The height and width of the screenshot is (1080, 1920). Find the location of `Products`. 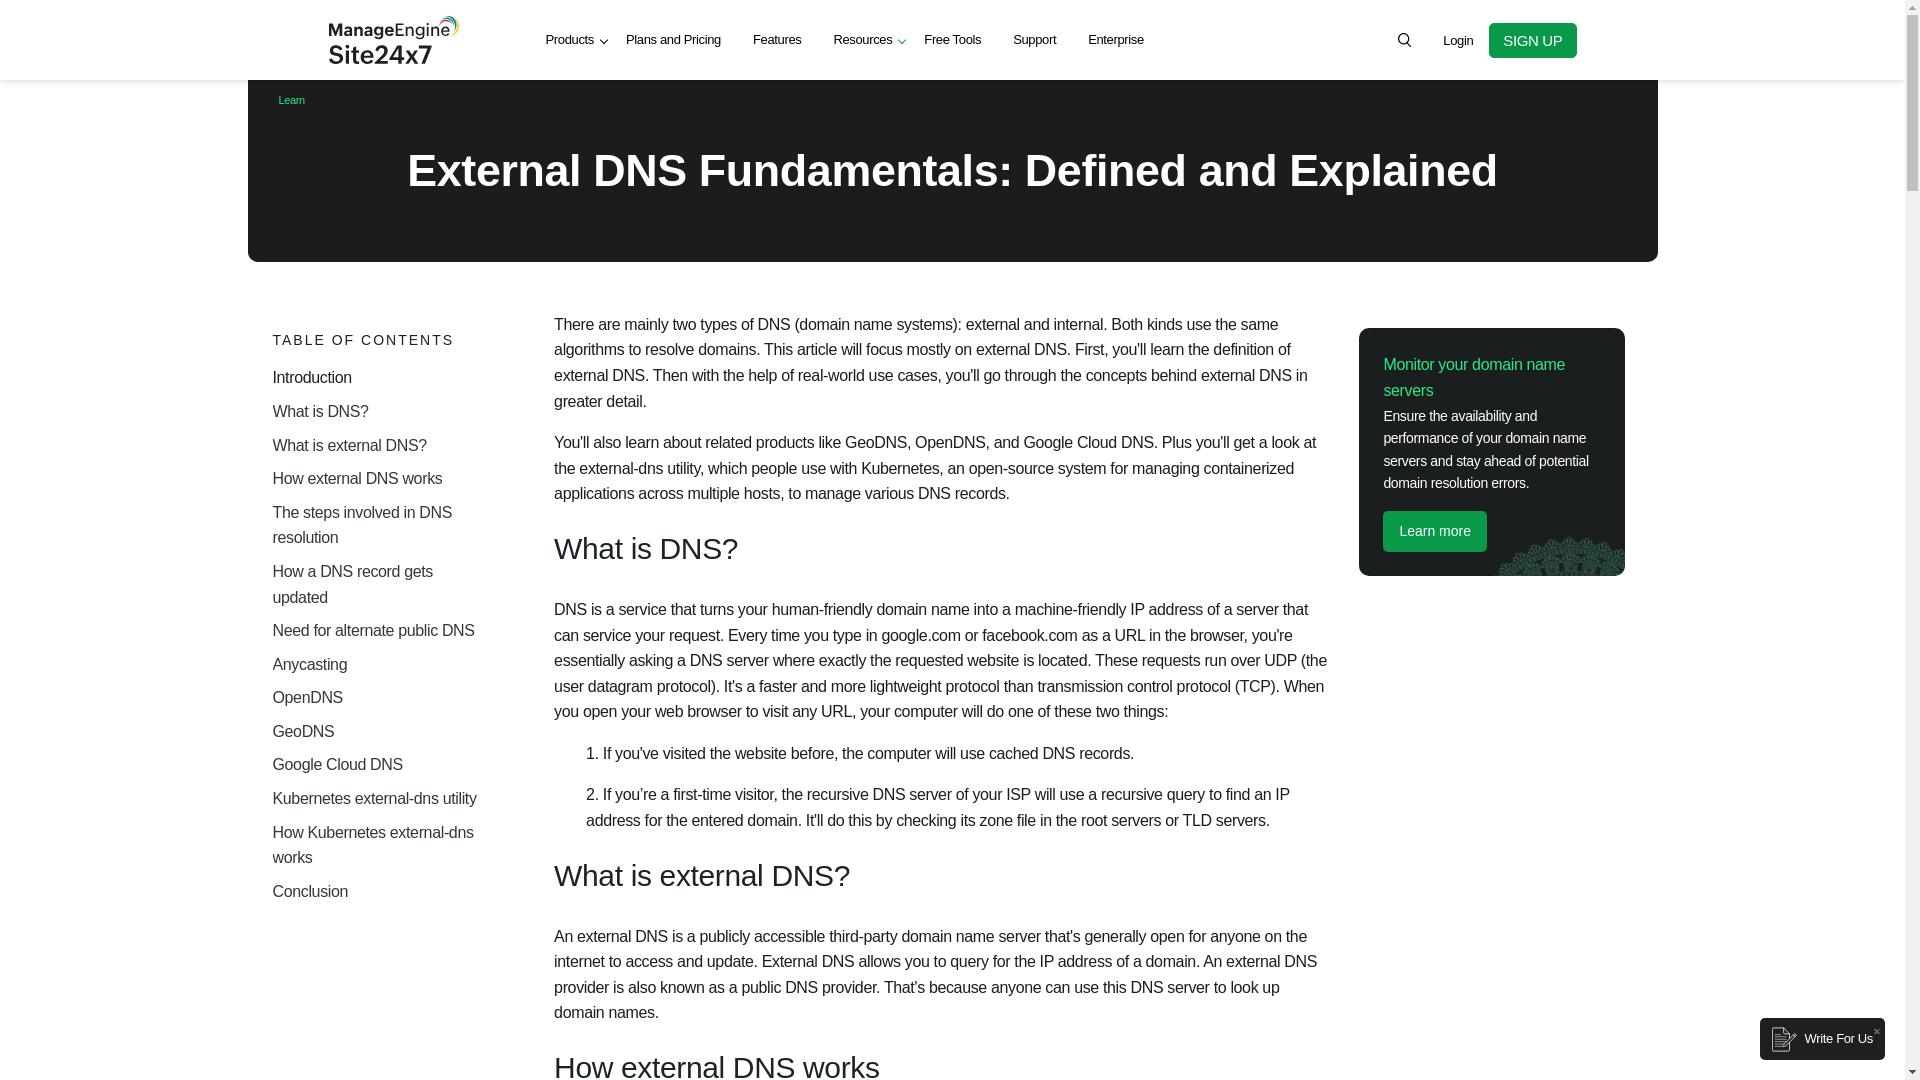

Products is located at coordinates (570, 40).